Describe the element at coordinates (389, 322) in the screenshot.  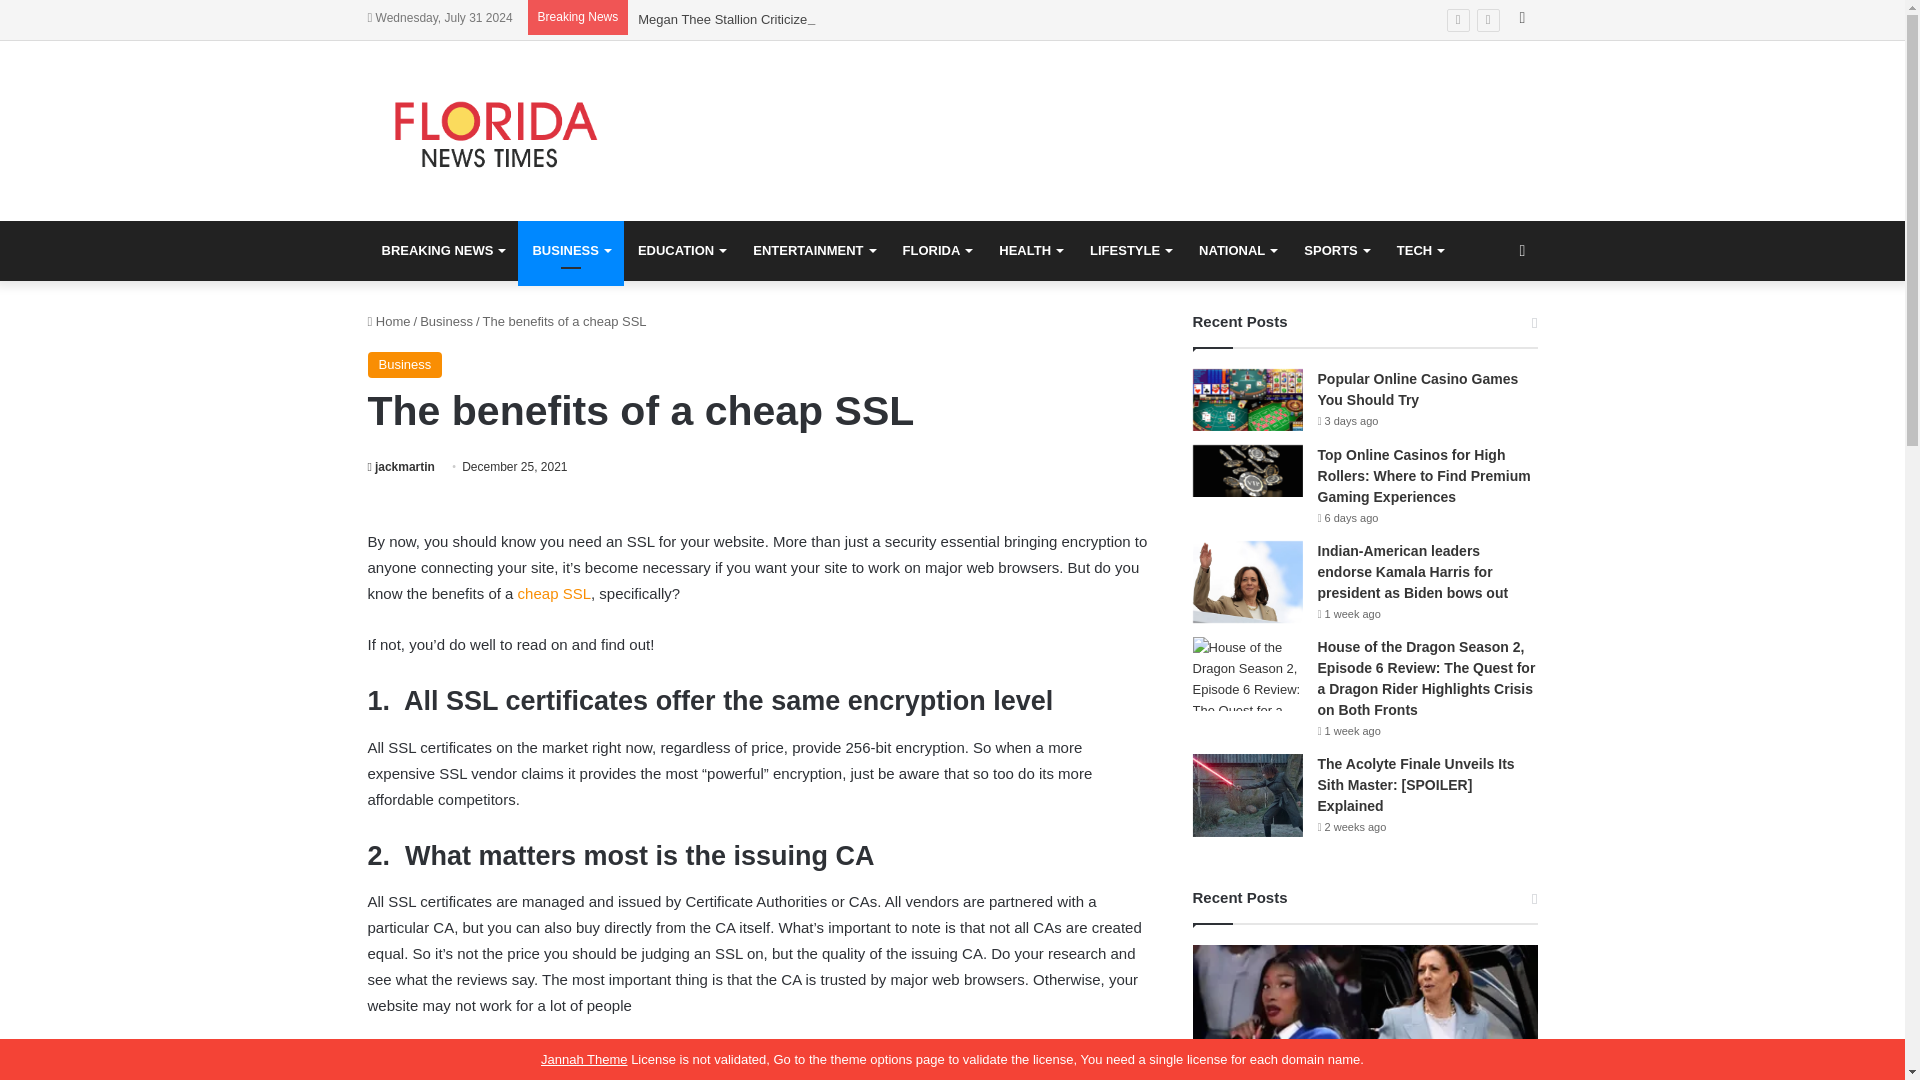
I see `Home` at that location.